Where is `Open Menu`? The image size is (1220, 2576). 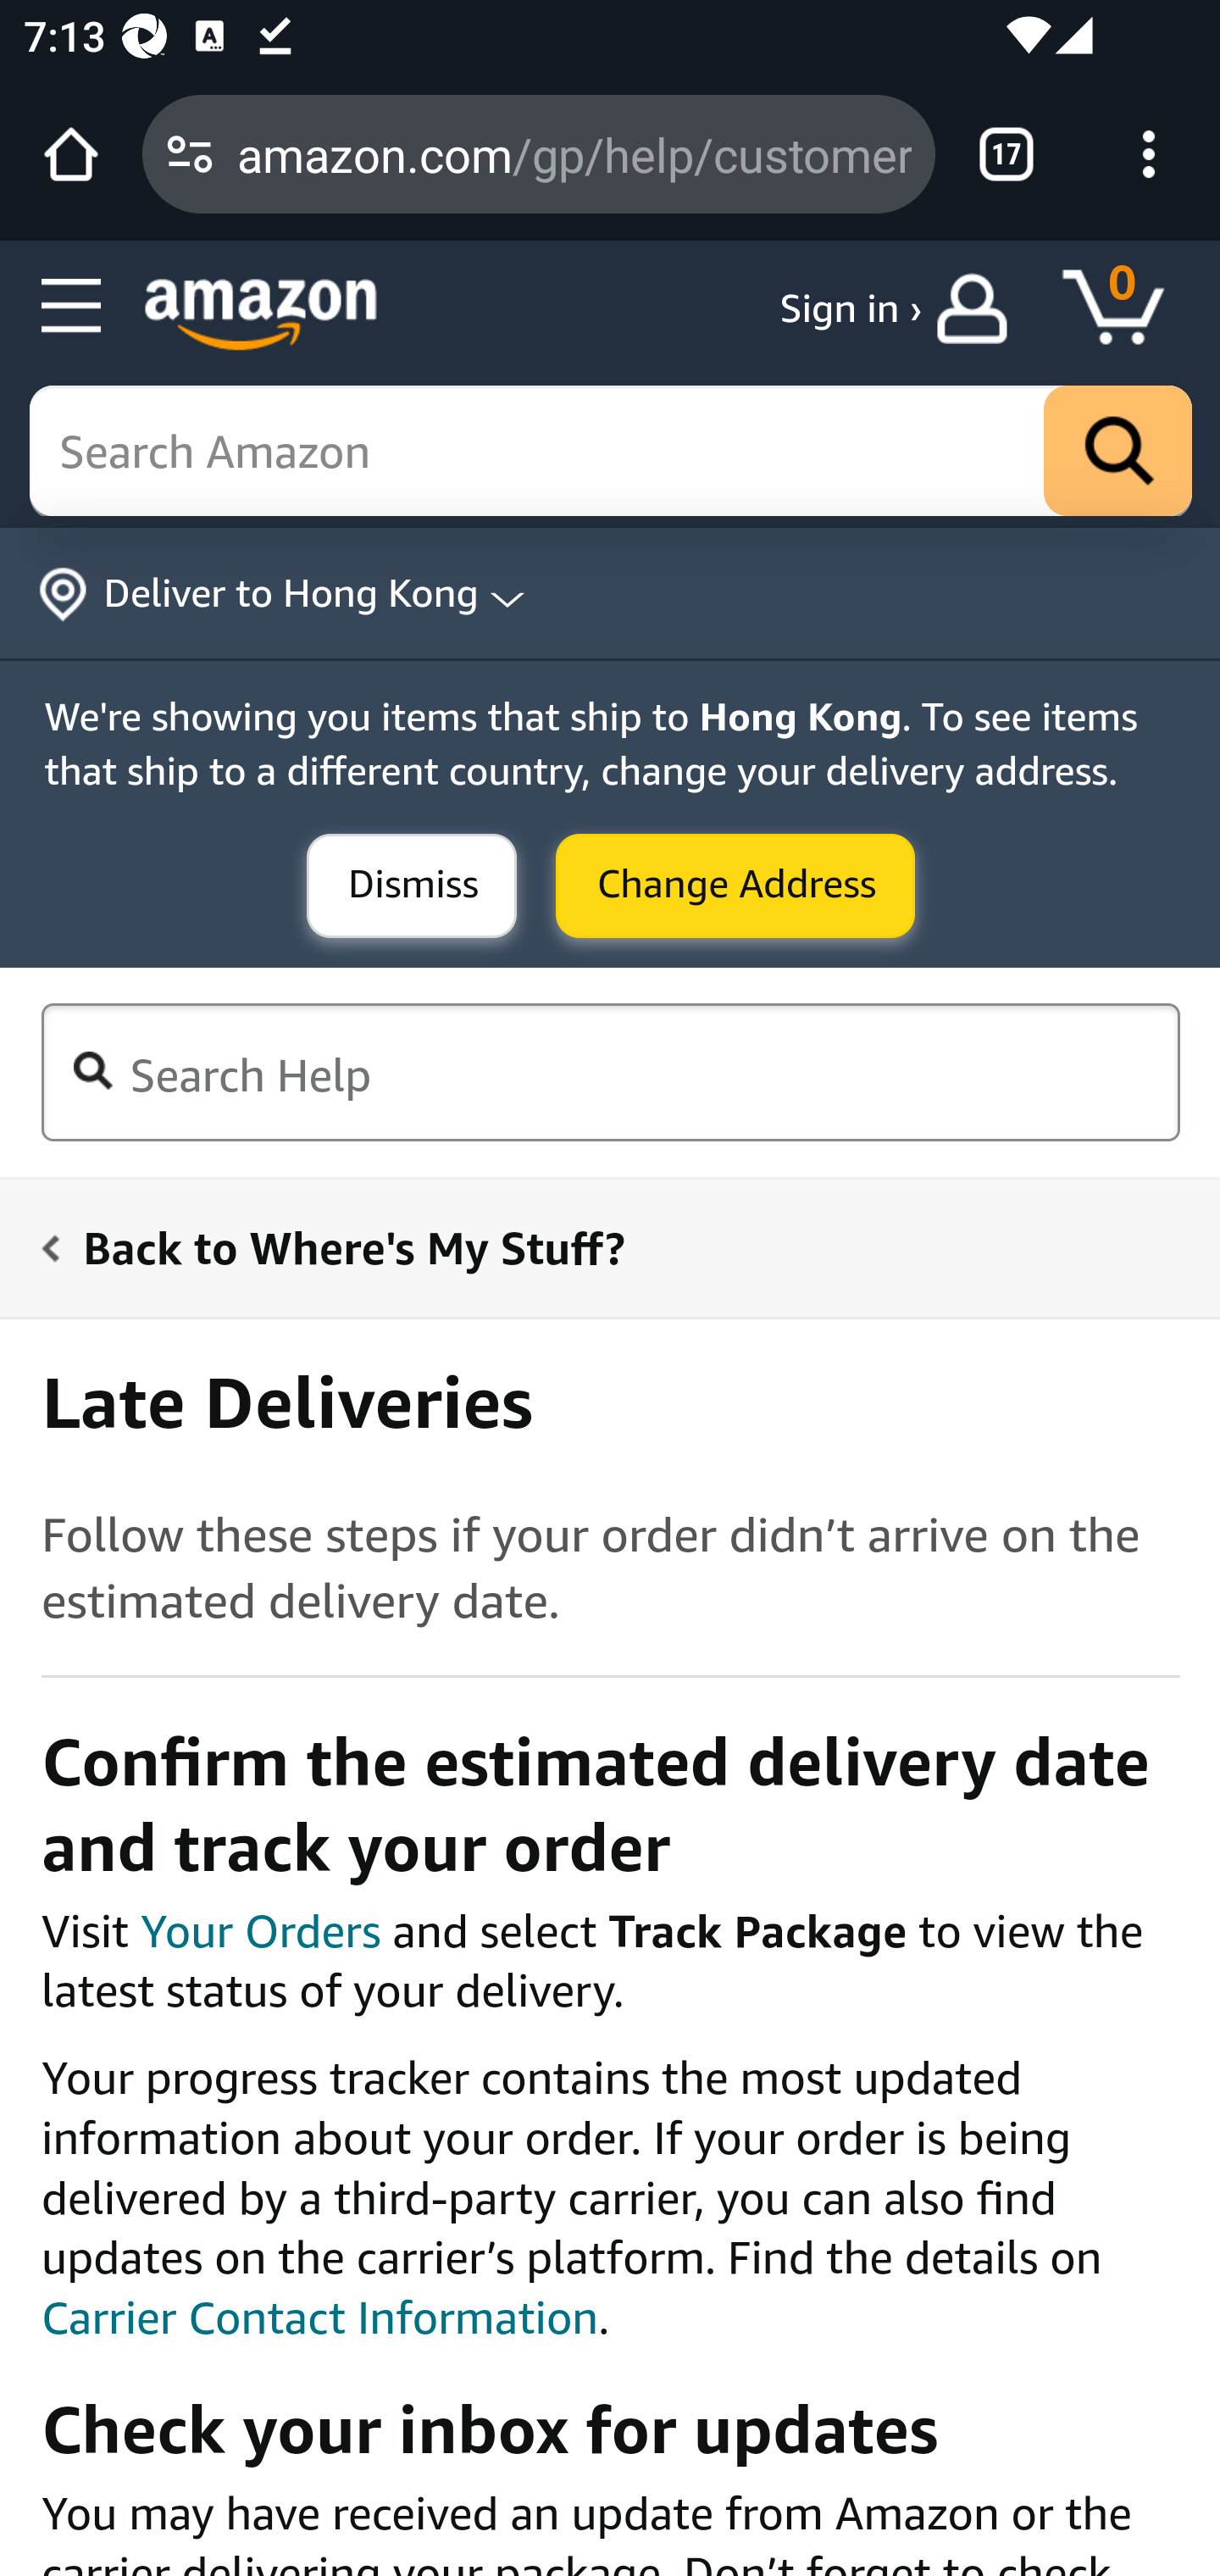 Open Menu is located at coordinates (73, 307).